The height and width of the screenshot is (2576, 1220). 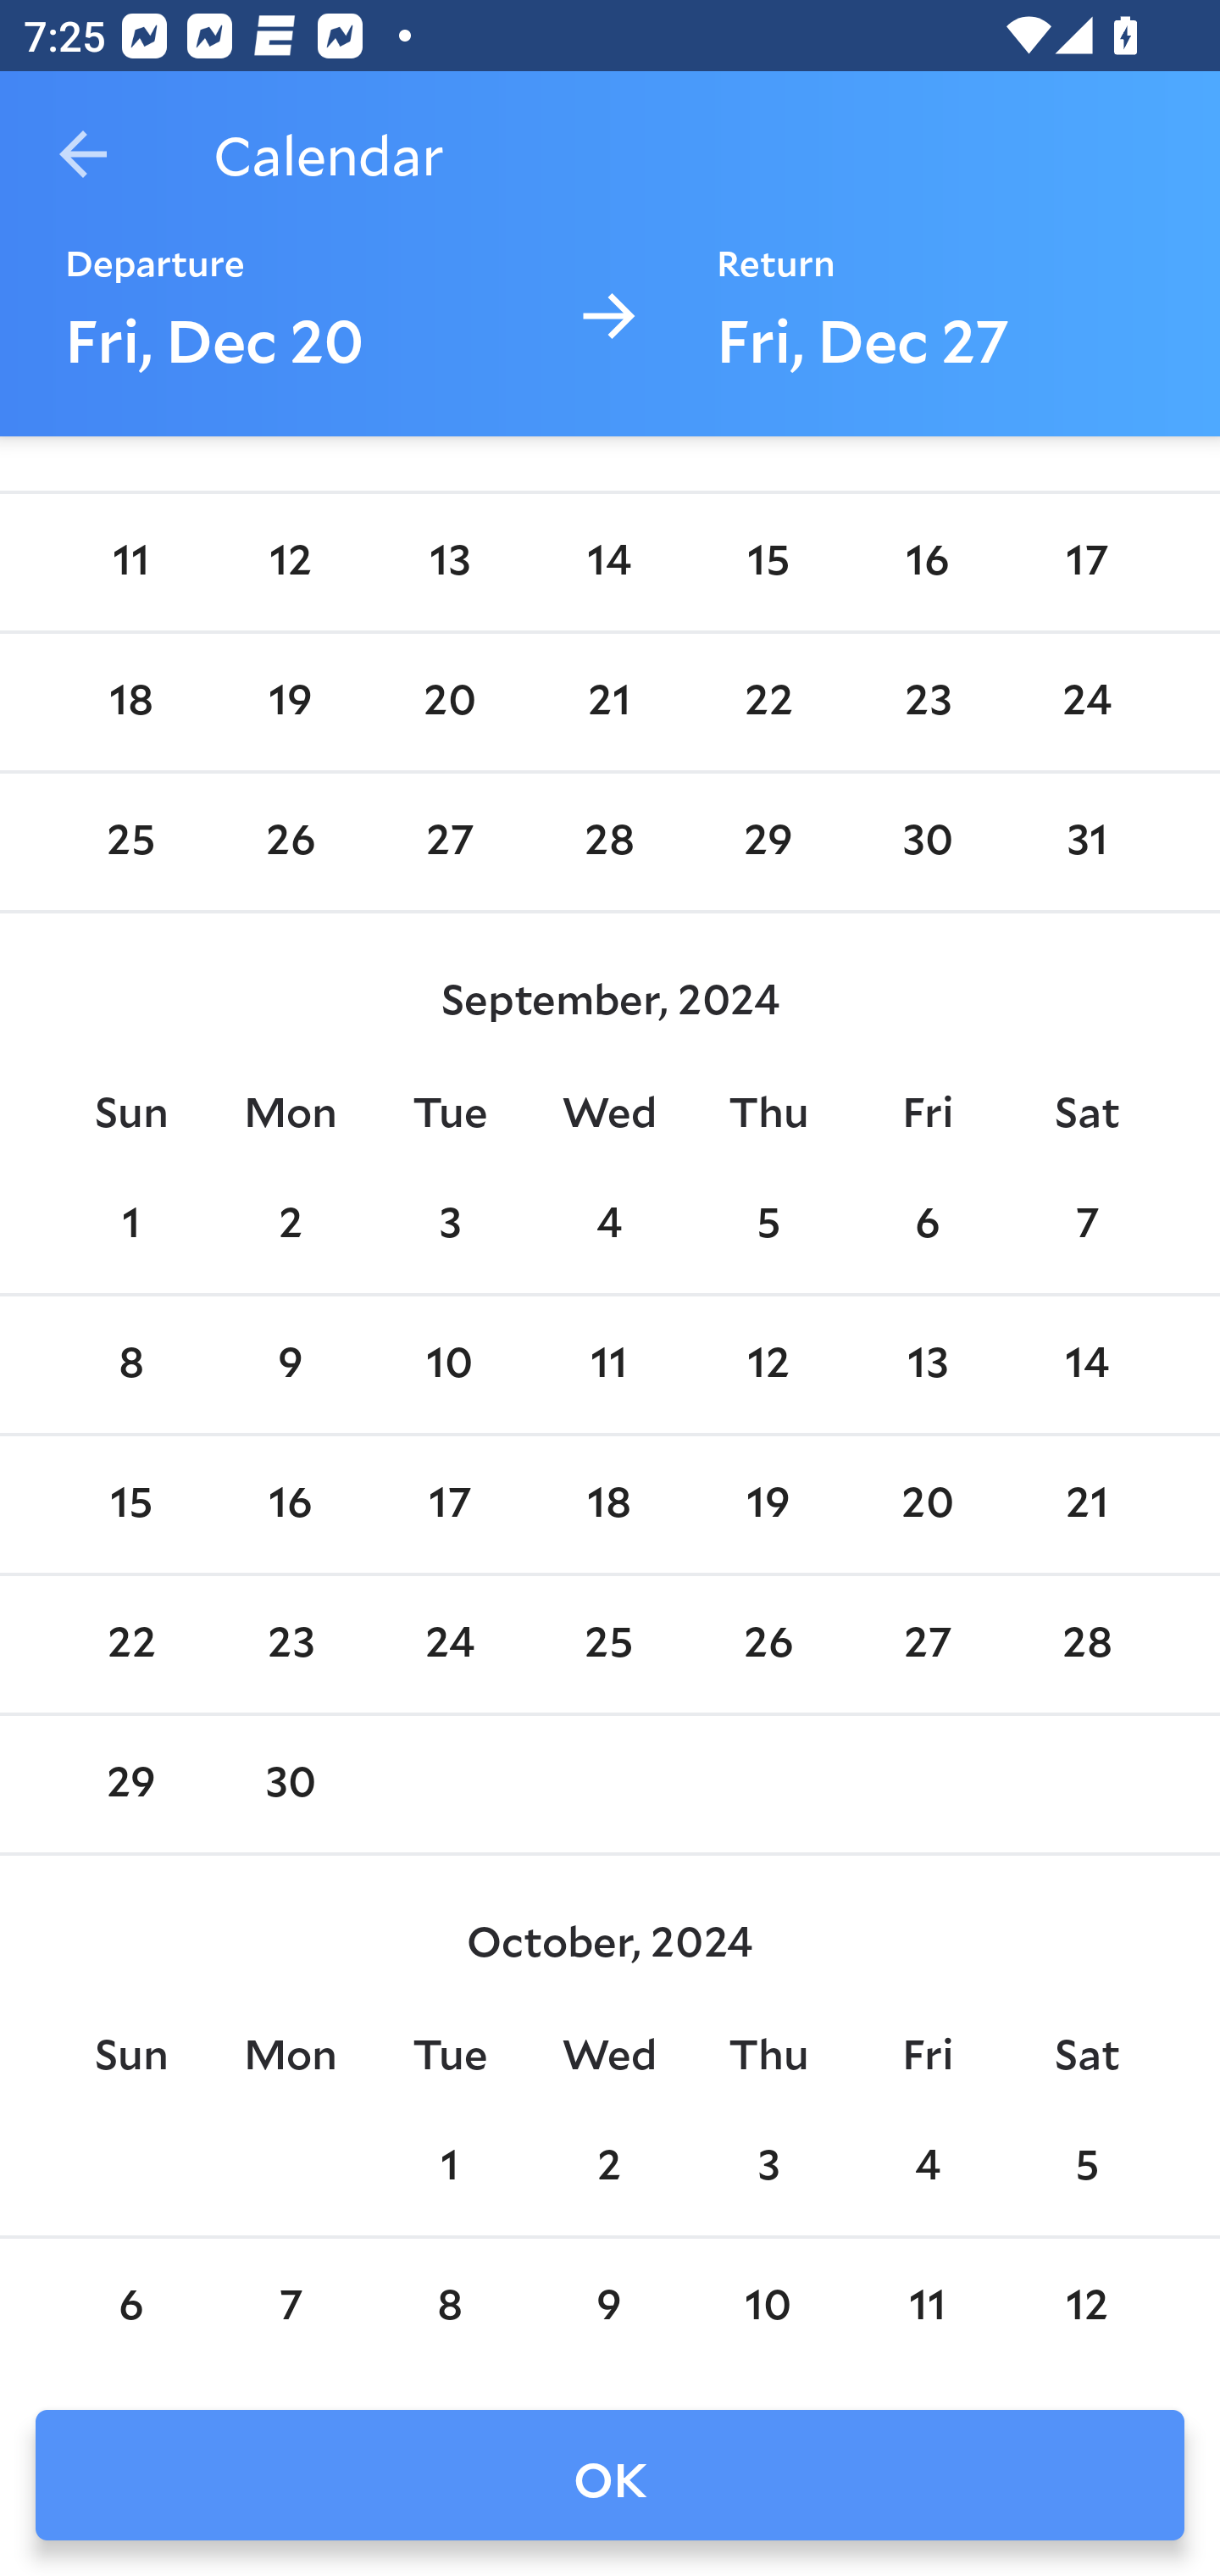 I want to click on 22, so click(x=768, y=703).